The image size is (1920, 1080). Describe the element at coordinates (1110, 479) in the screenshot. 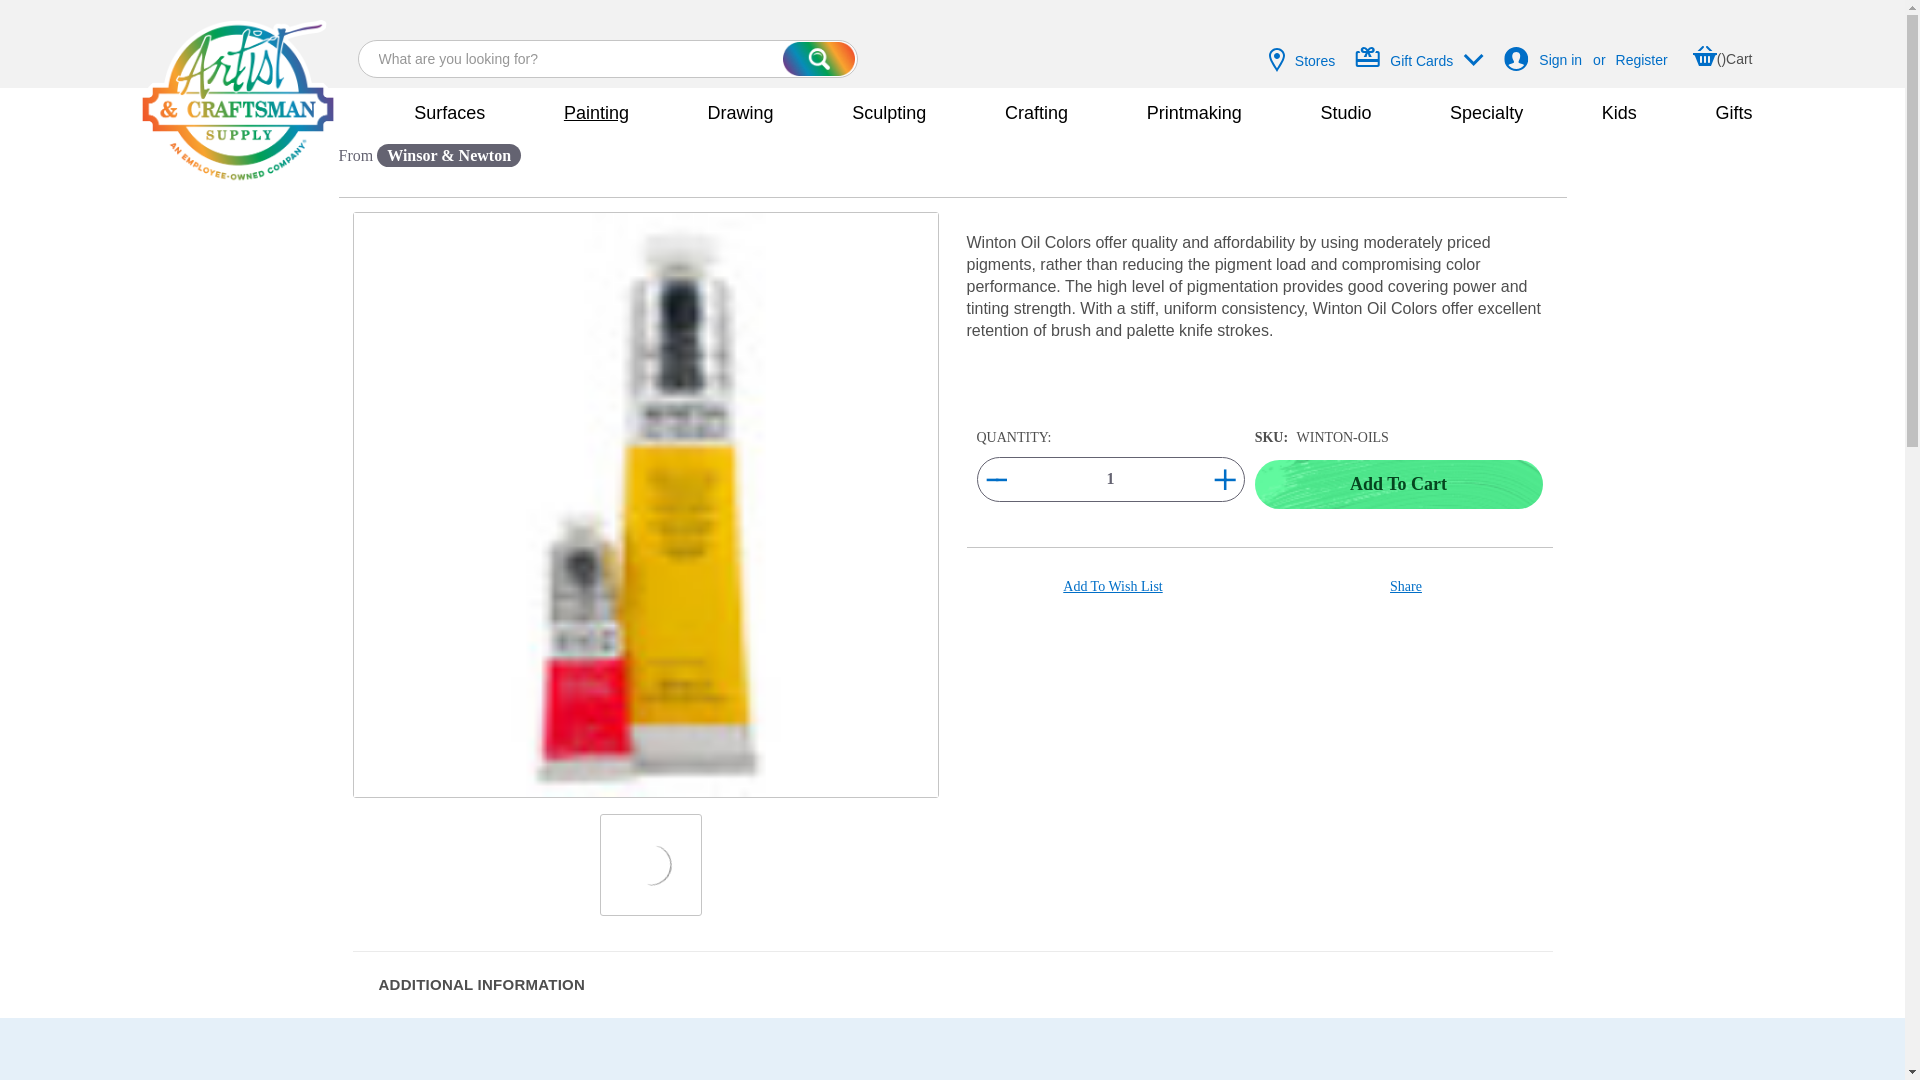

I see `1` at that location.